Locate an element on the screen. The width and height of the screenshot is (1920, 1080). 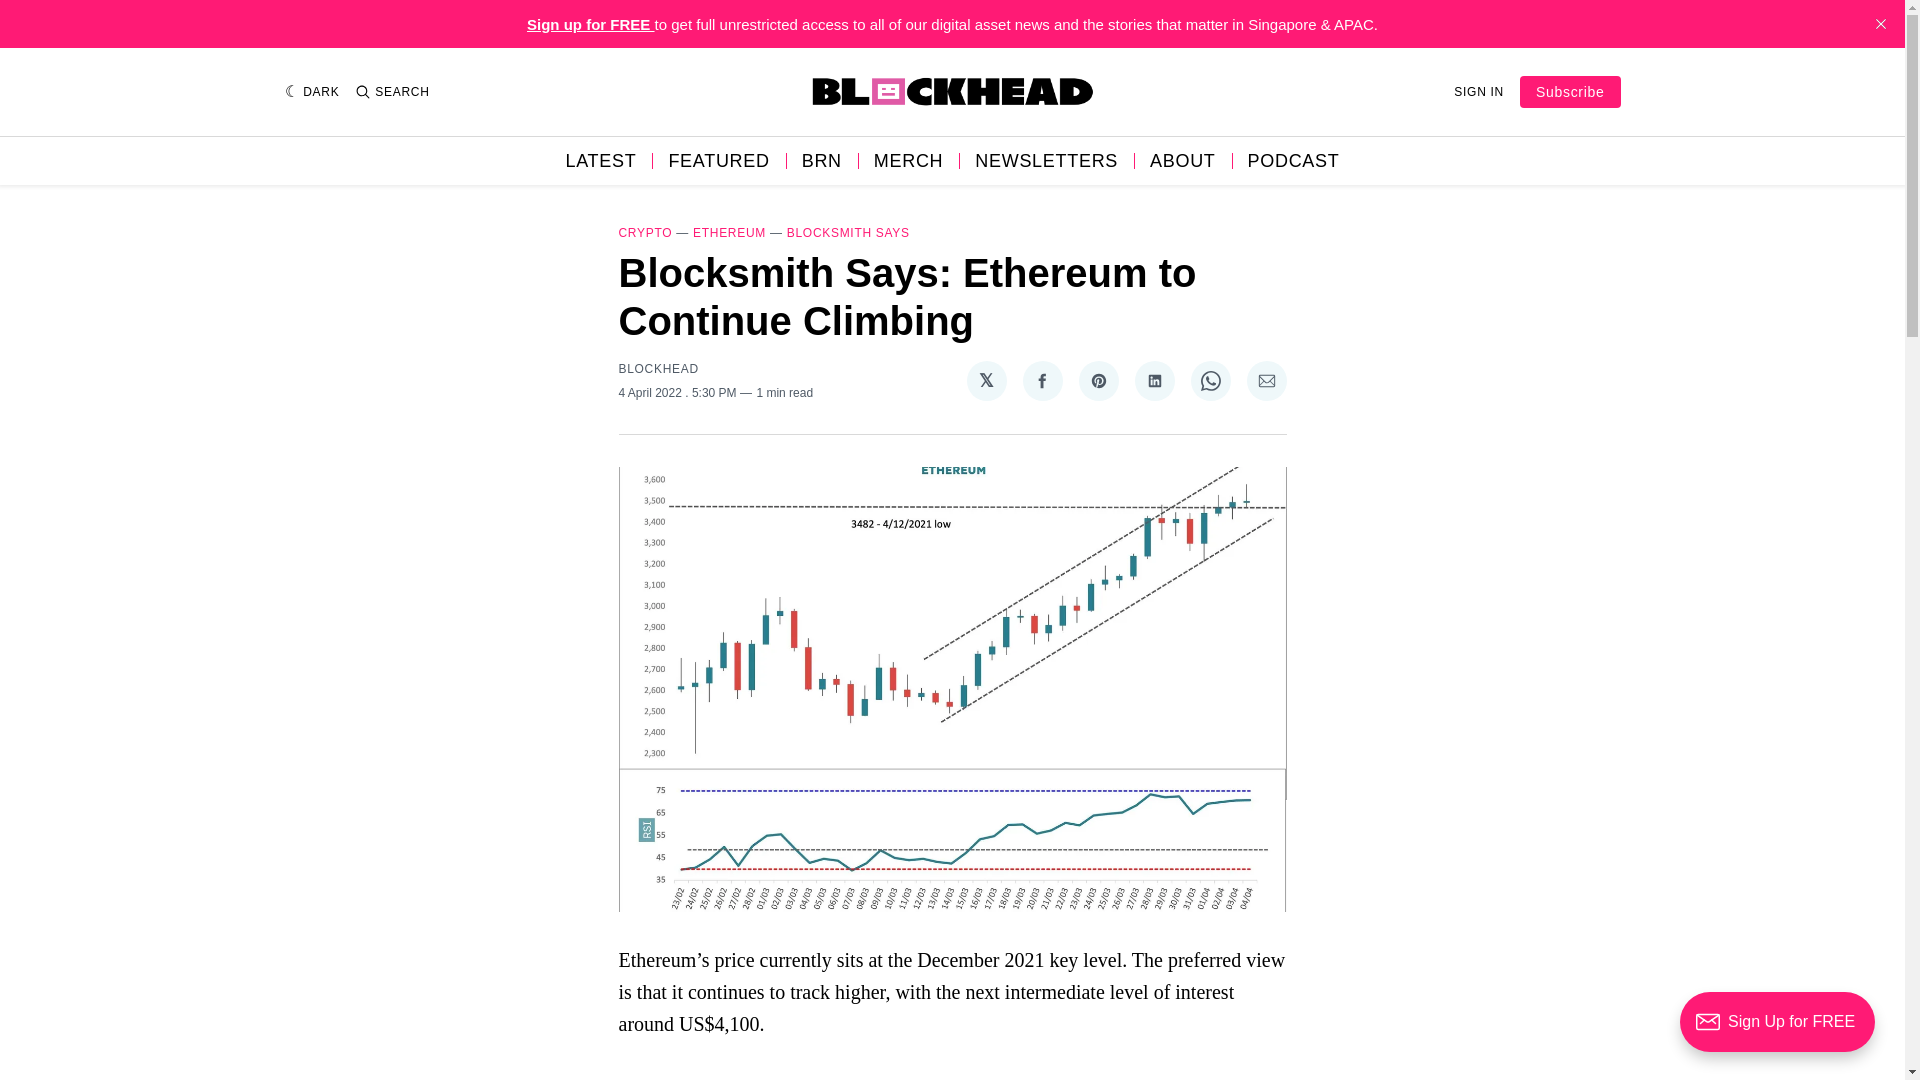
Share on WhatsApp is located at coordinates (1210, 380).